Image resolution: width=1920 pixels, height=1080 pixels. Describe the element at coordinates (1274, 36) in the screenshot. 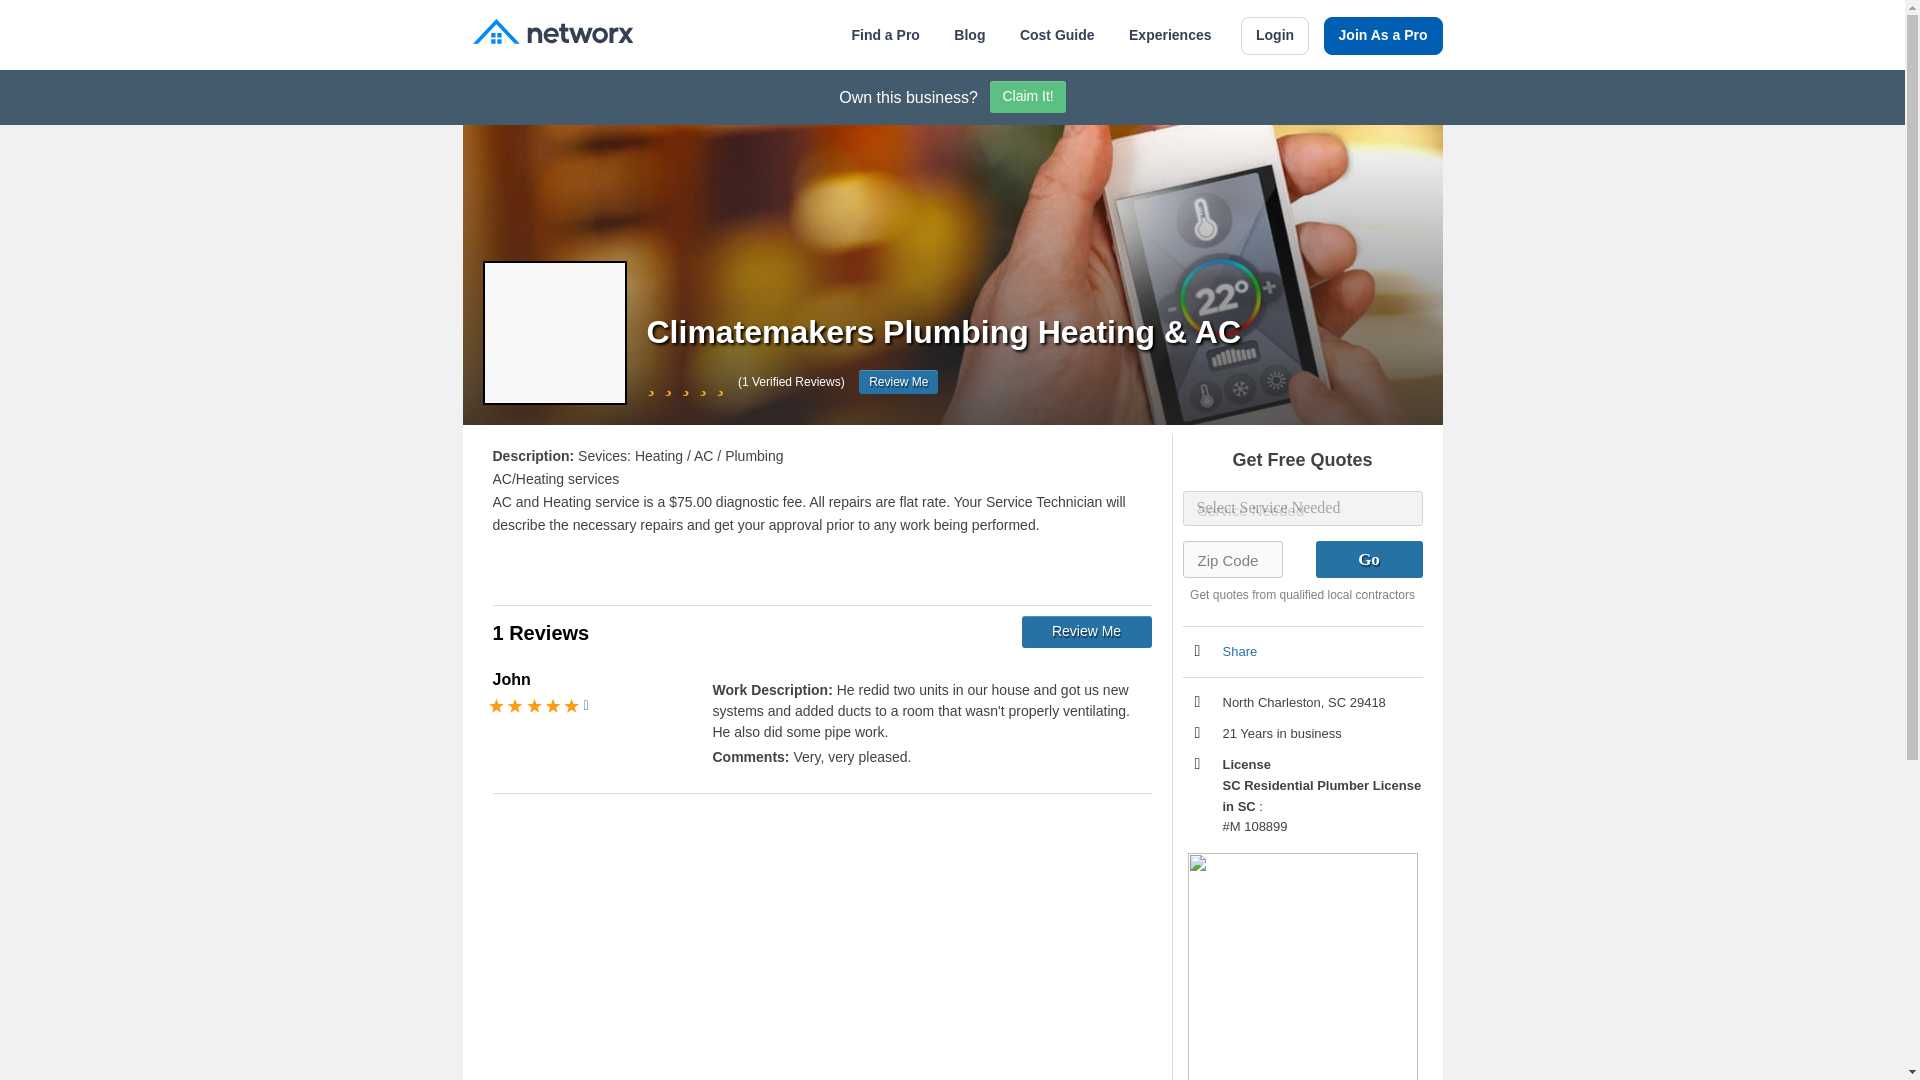

I see `Login` at that location.